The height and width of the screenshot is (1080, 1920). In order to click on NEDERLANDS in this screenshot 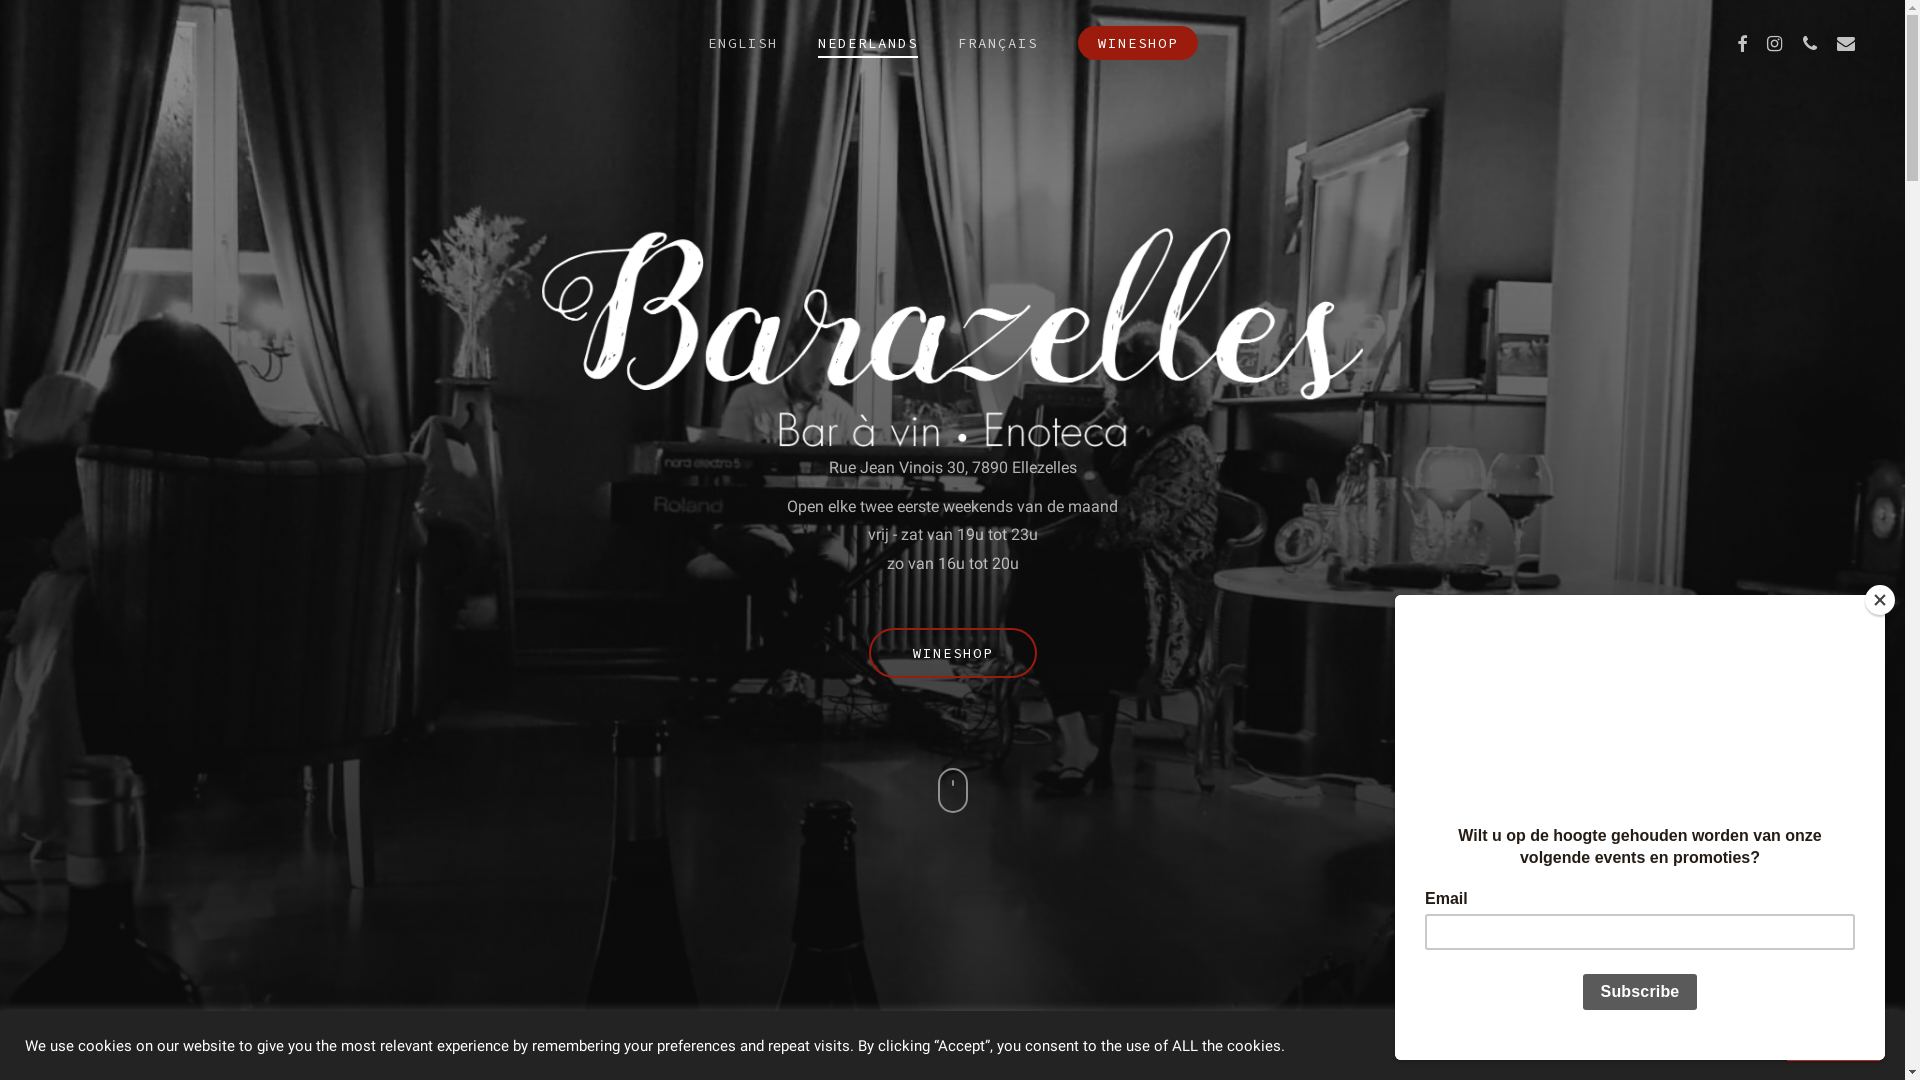, I will do `click(868, 43)`.